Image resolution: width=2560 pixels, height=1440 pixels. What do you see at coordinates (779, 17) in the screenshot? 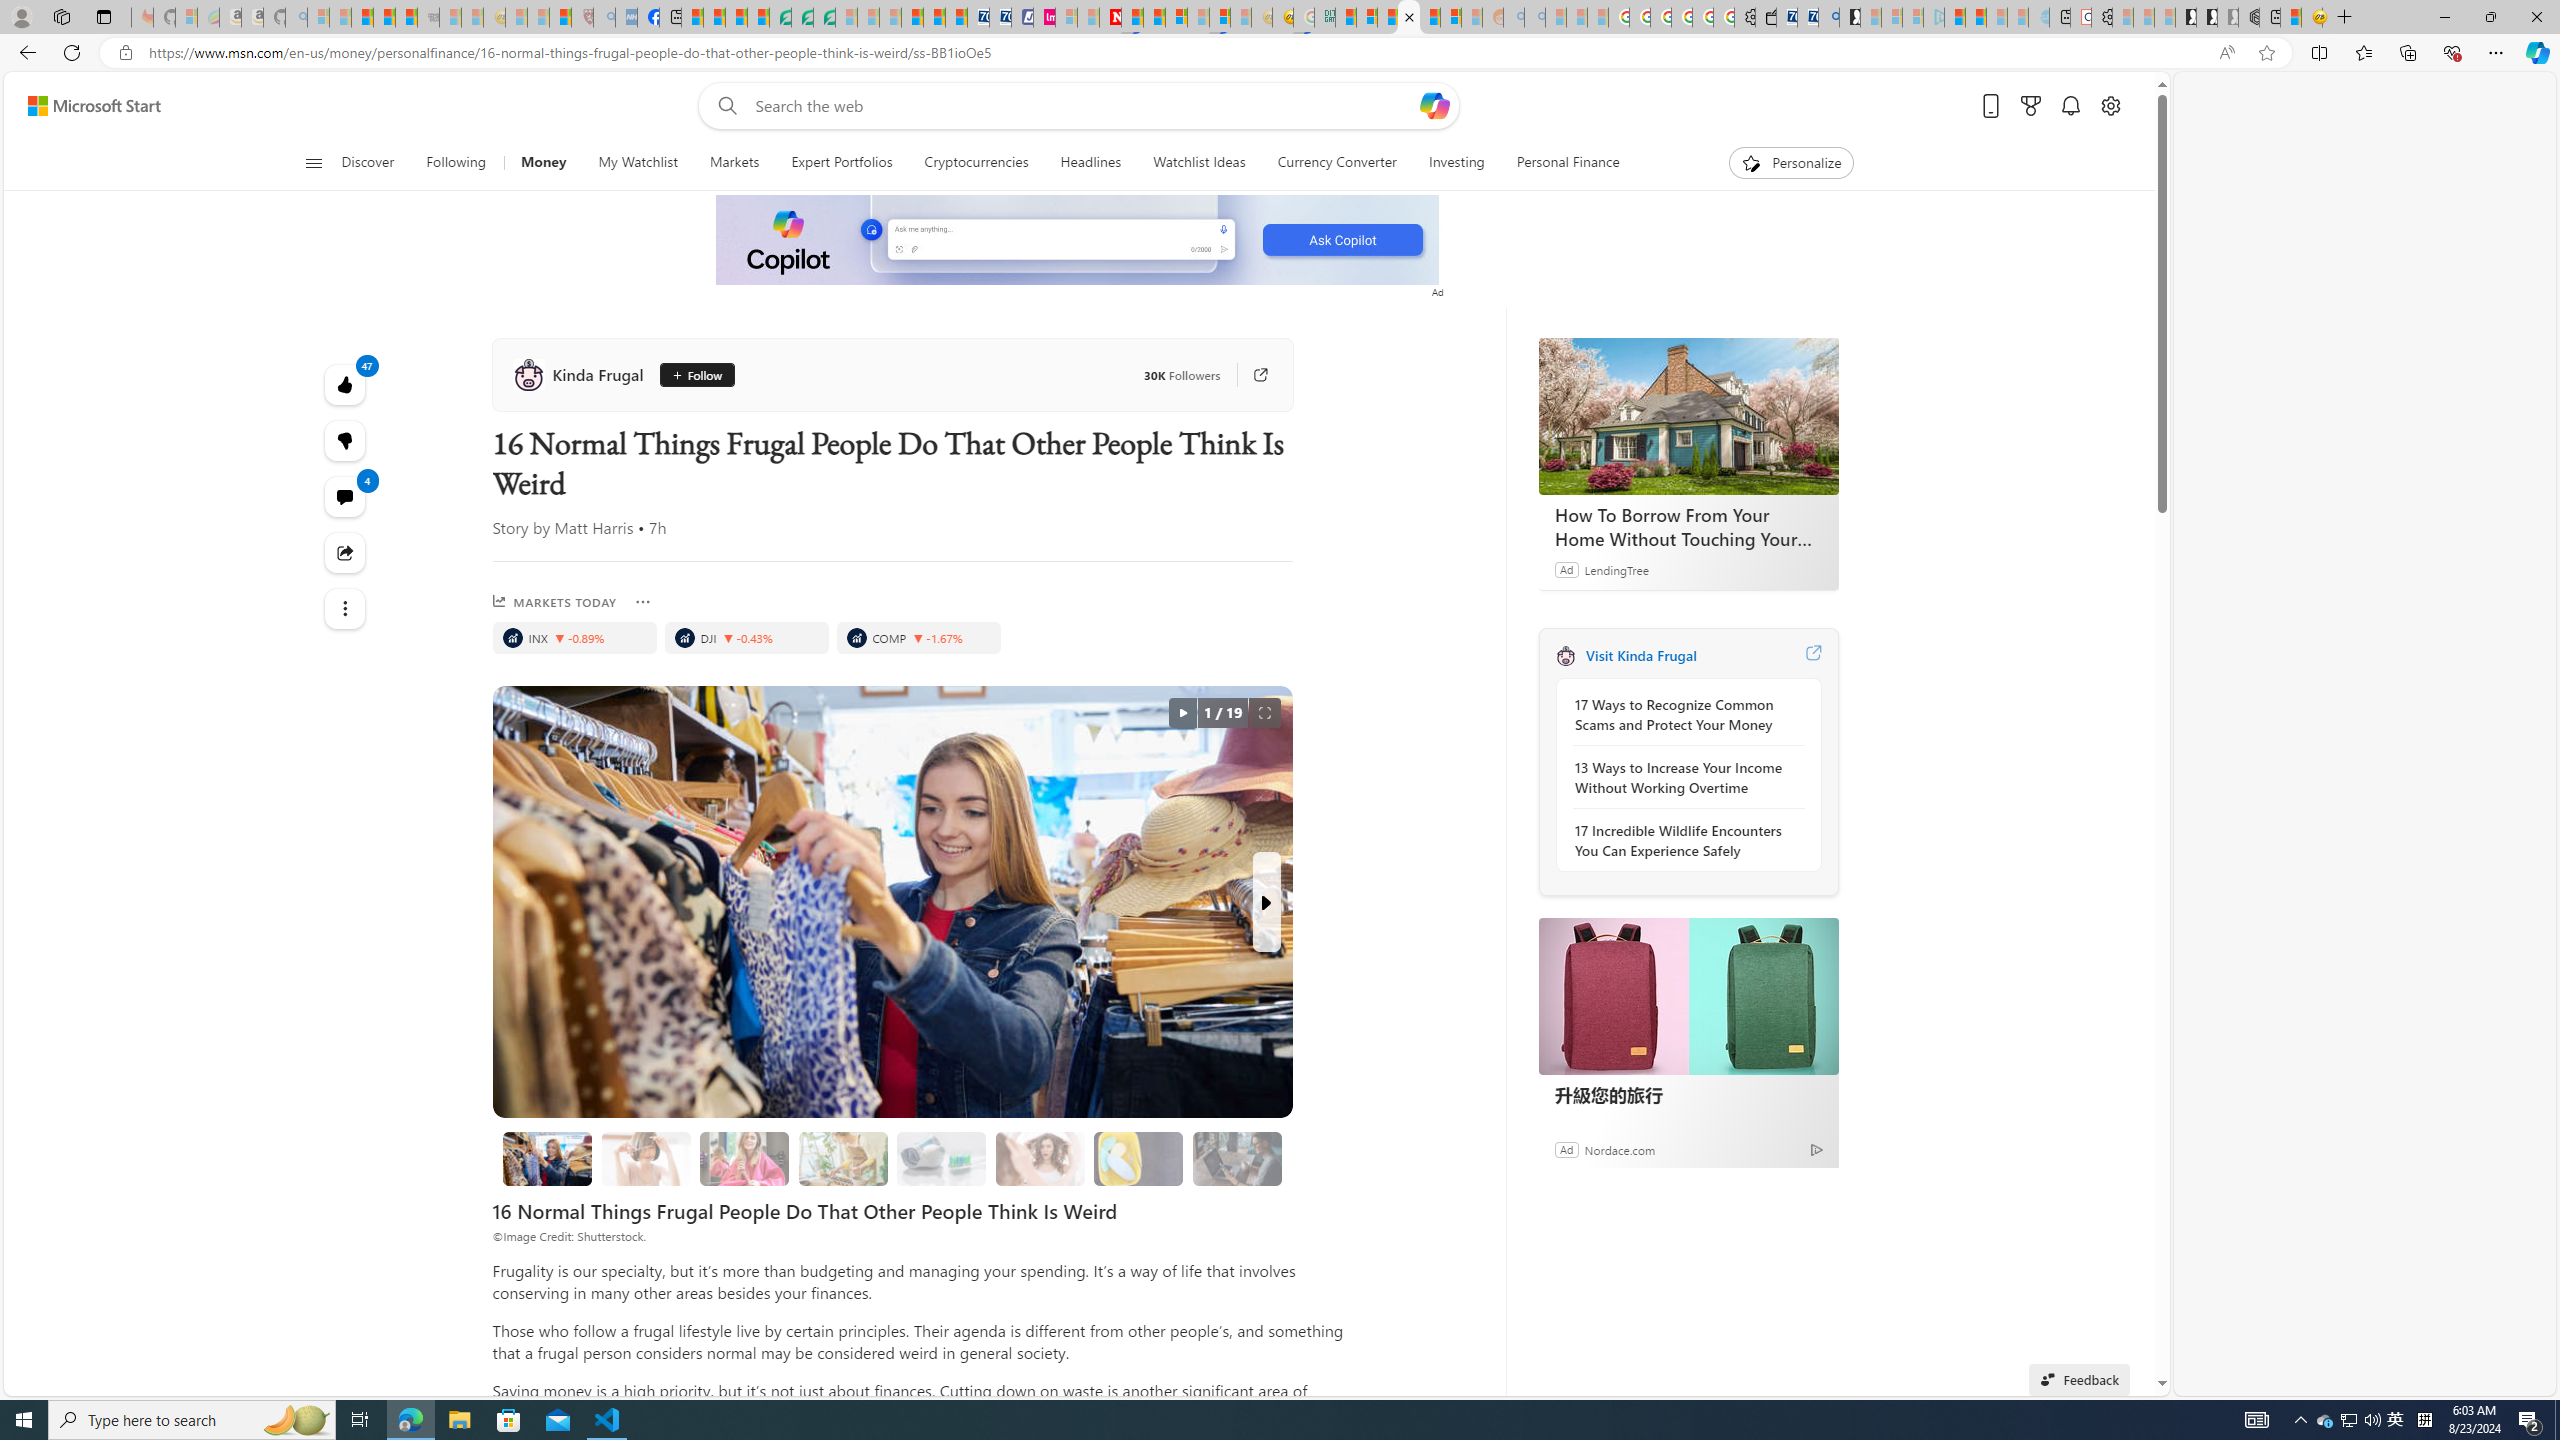
I see `LendingTree - Compare Lenders` at bounding box center [779, 17].